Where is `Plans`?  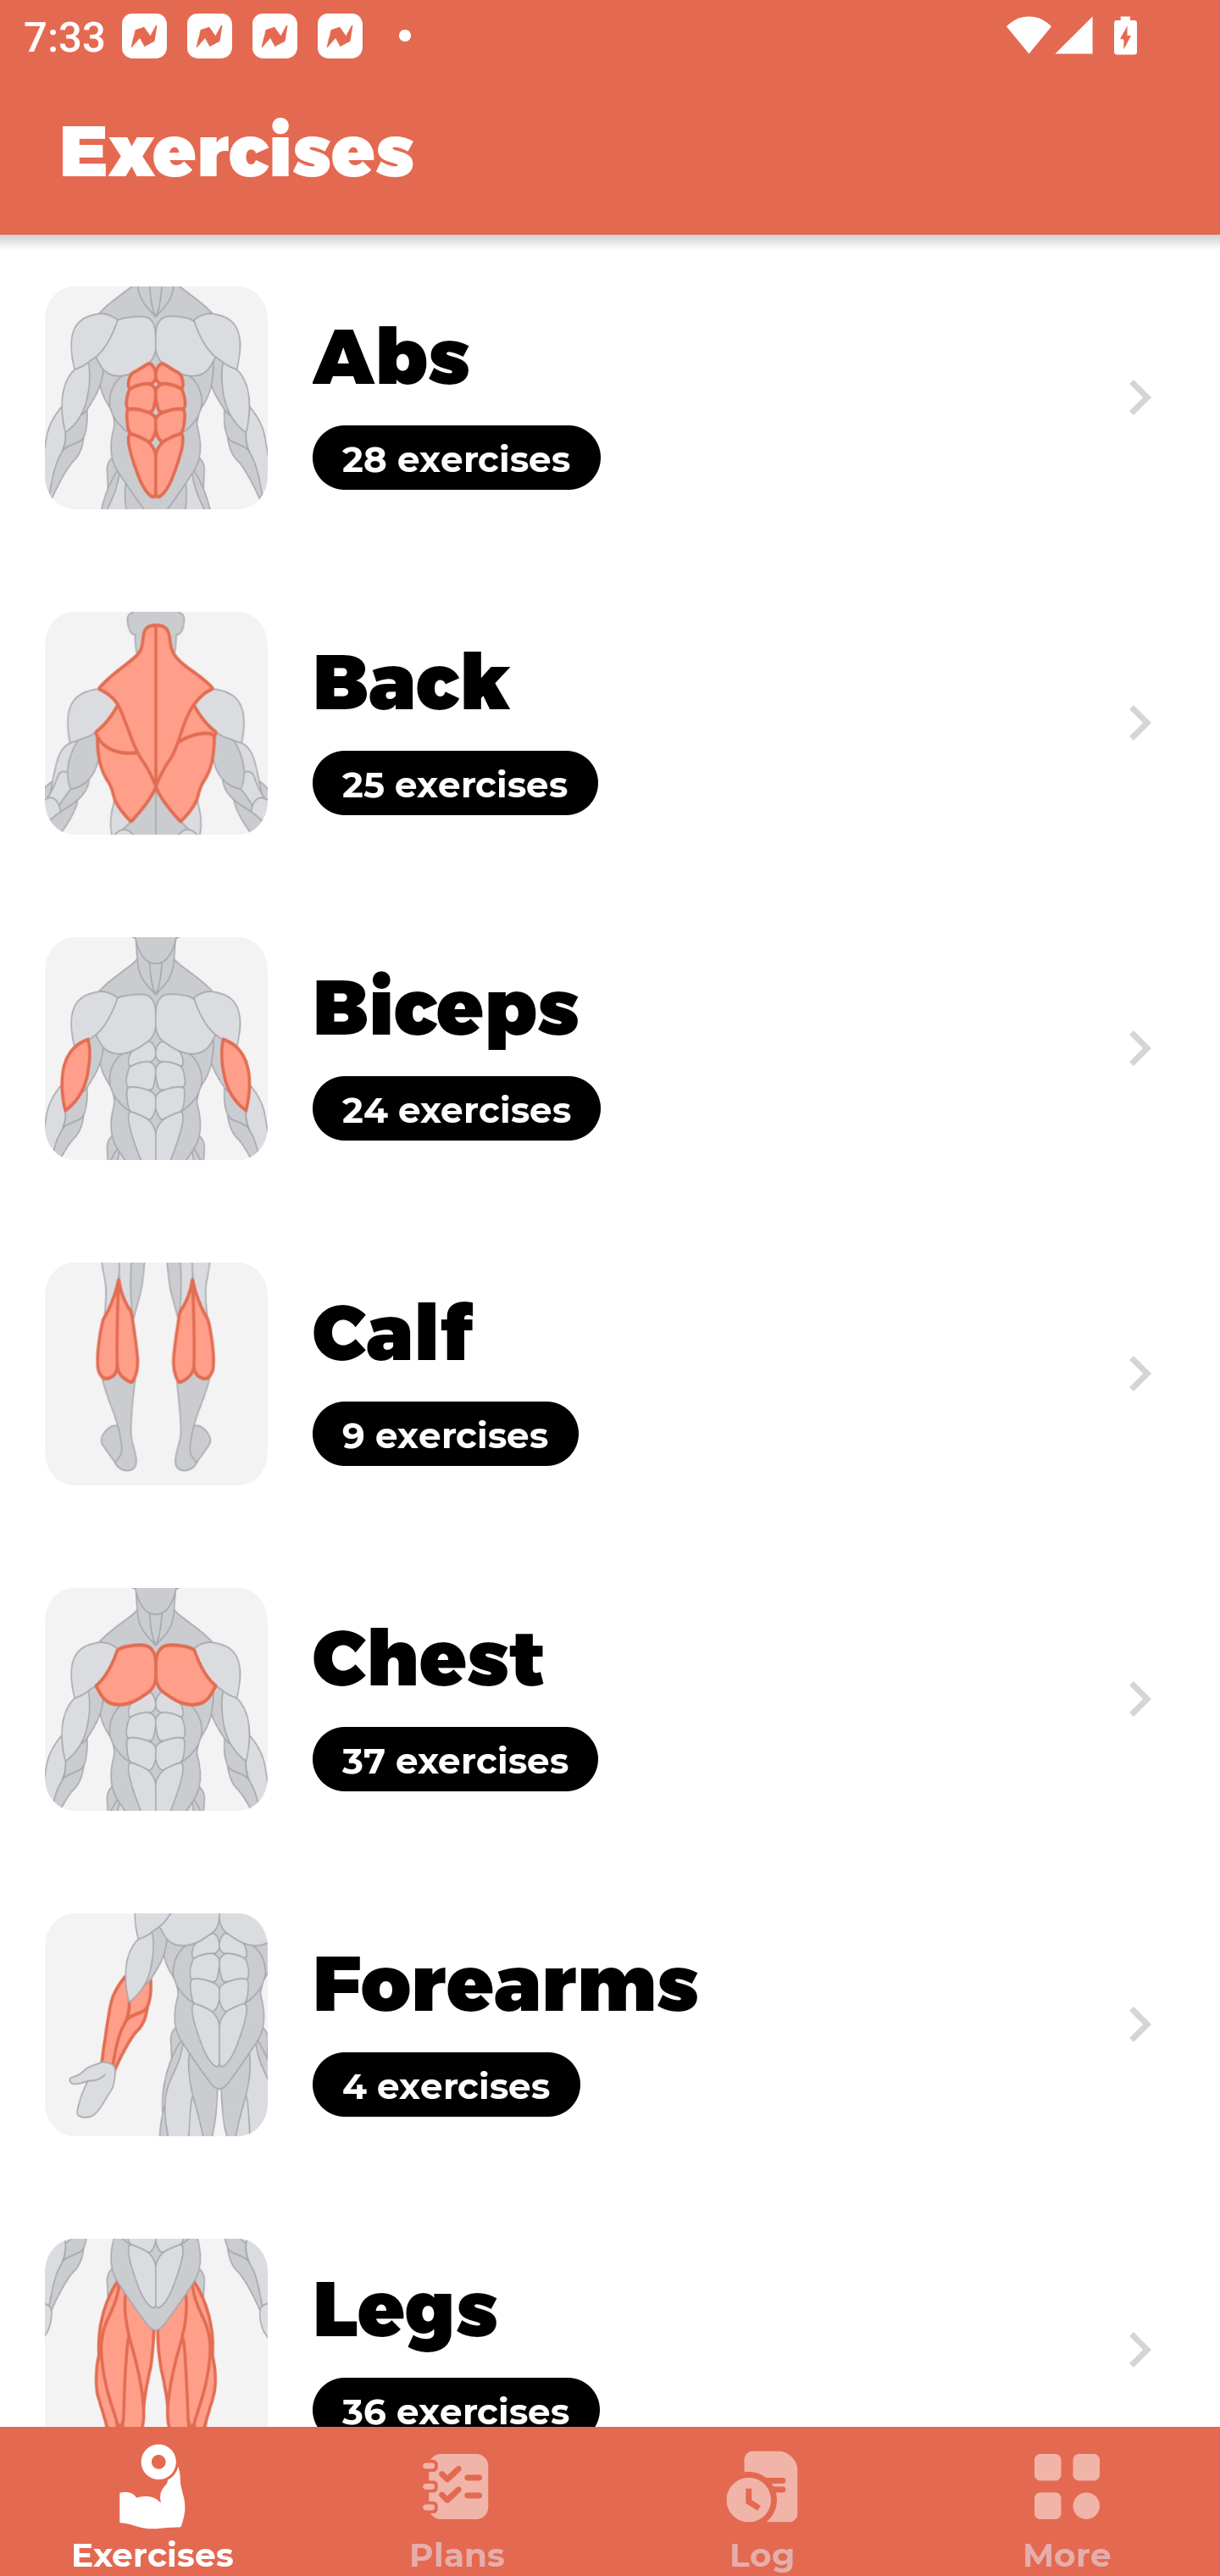
Plans is located at coordinates (457, 2508).